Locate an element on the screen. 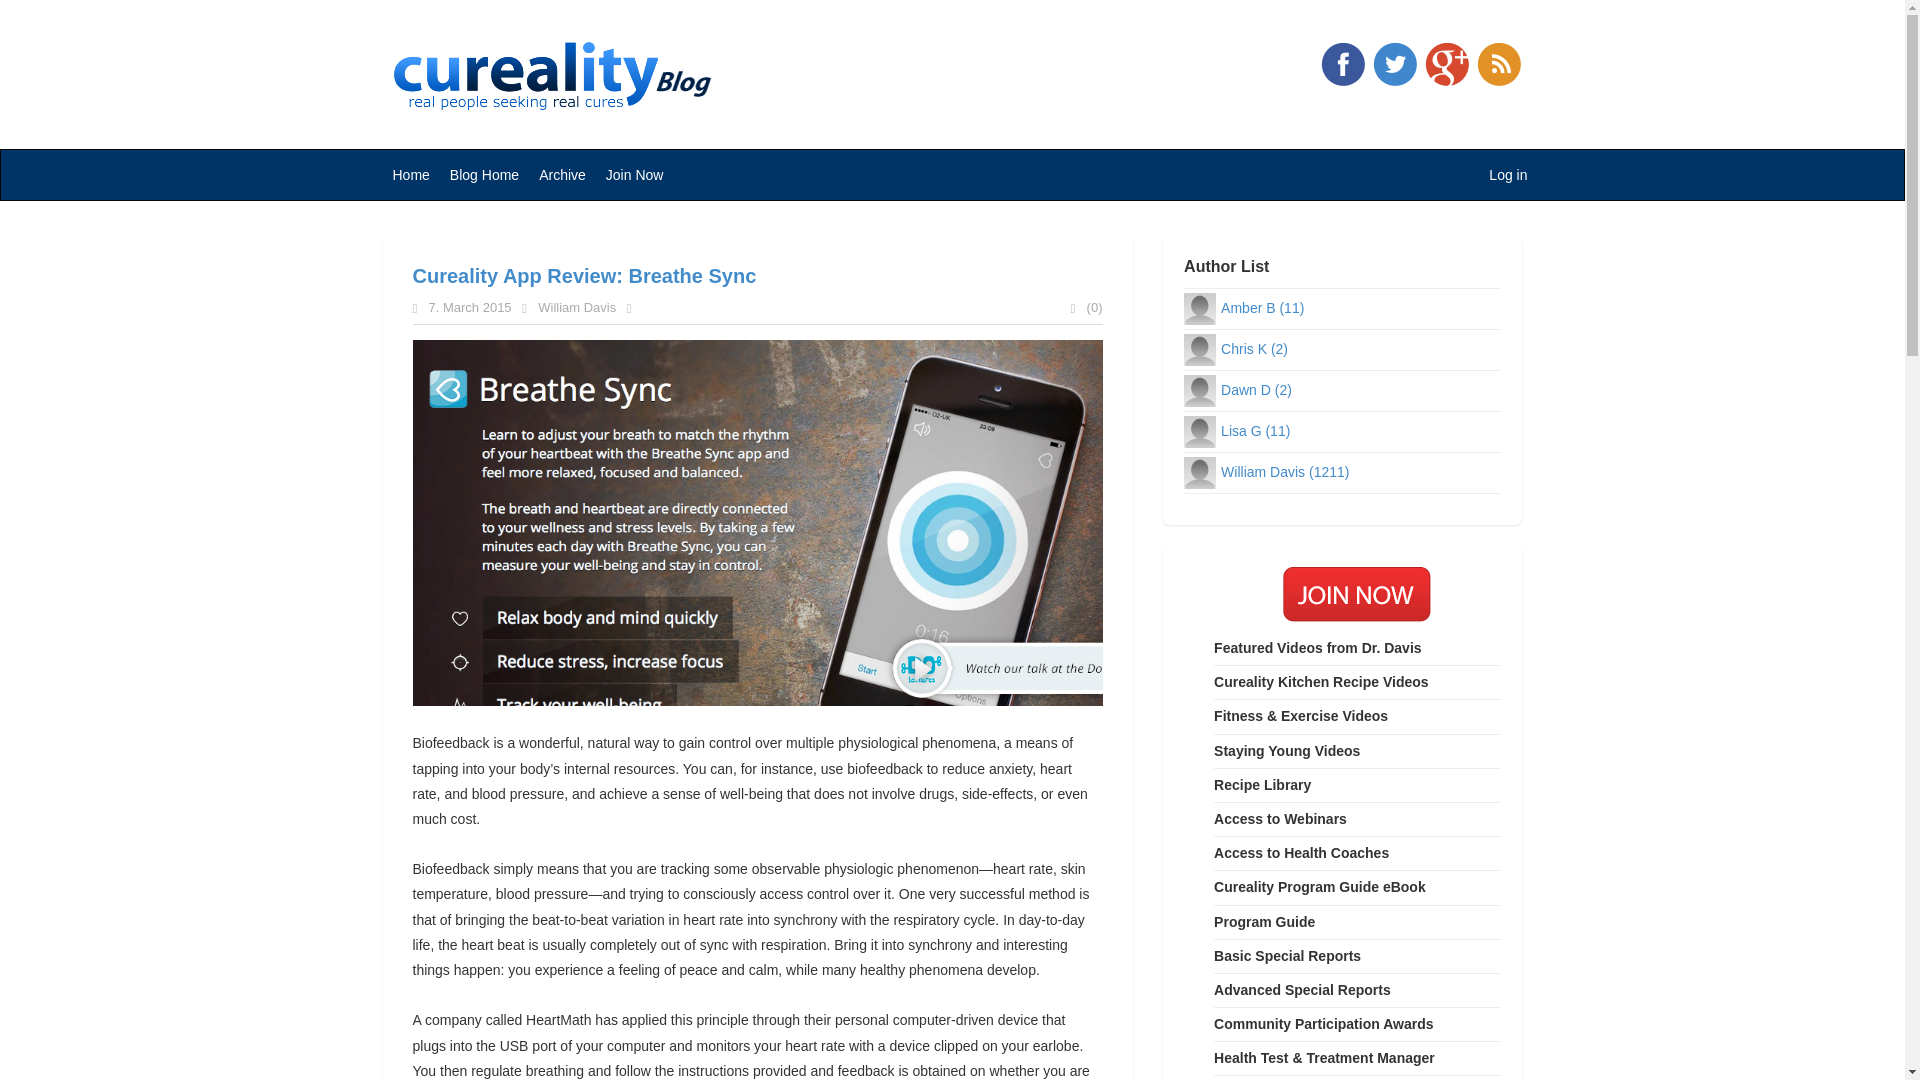  Author: William Davis is located at coordinates (1285, 472).